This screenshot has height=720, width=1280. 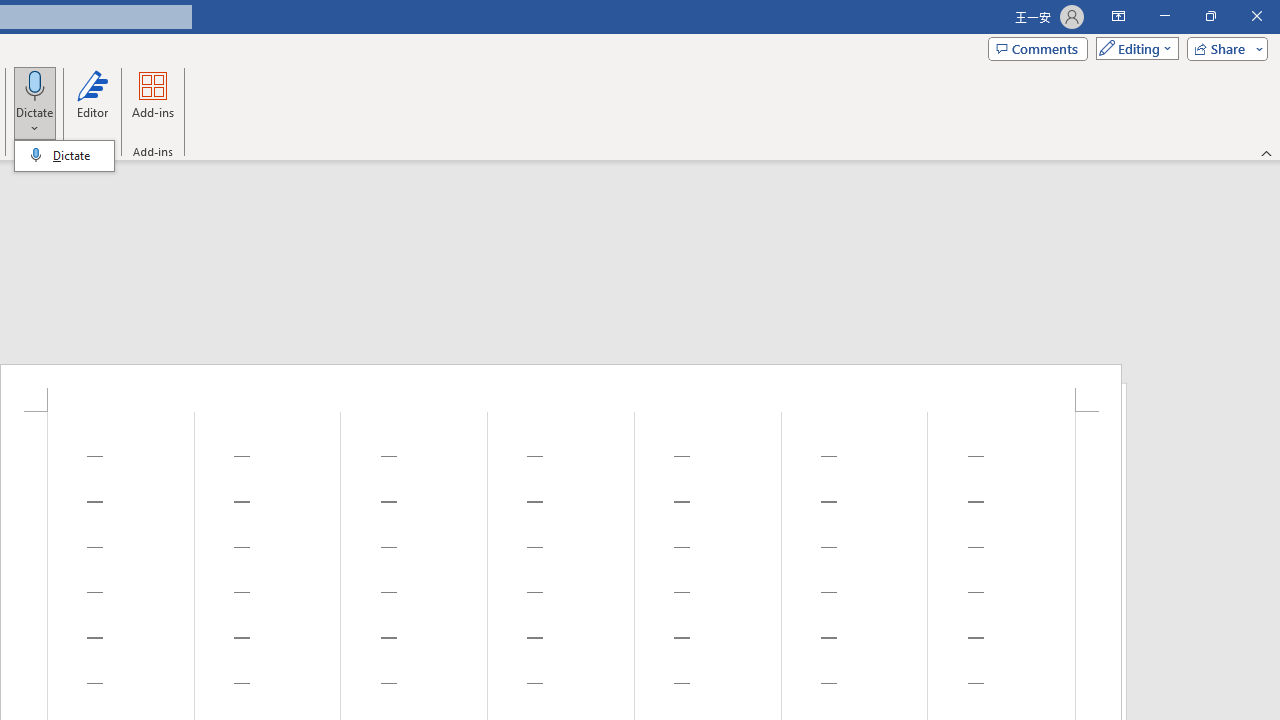 I want to click on Close, so click(x=1256, y=16).